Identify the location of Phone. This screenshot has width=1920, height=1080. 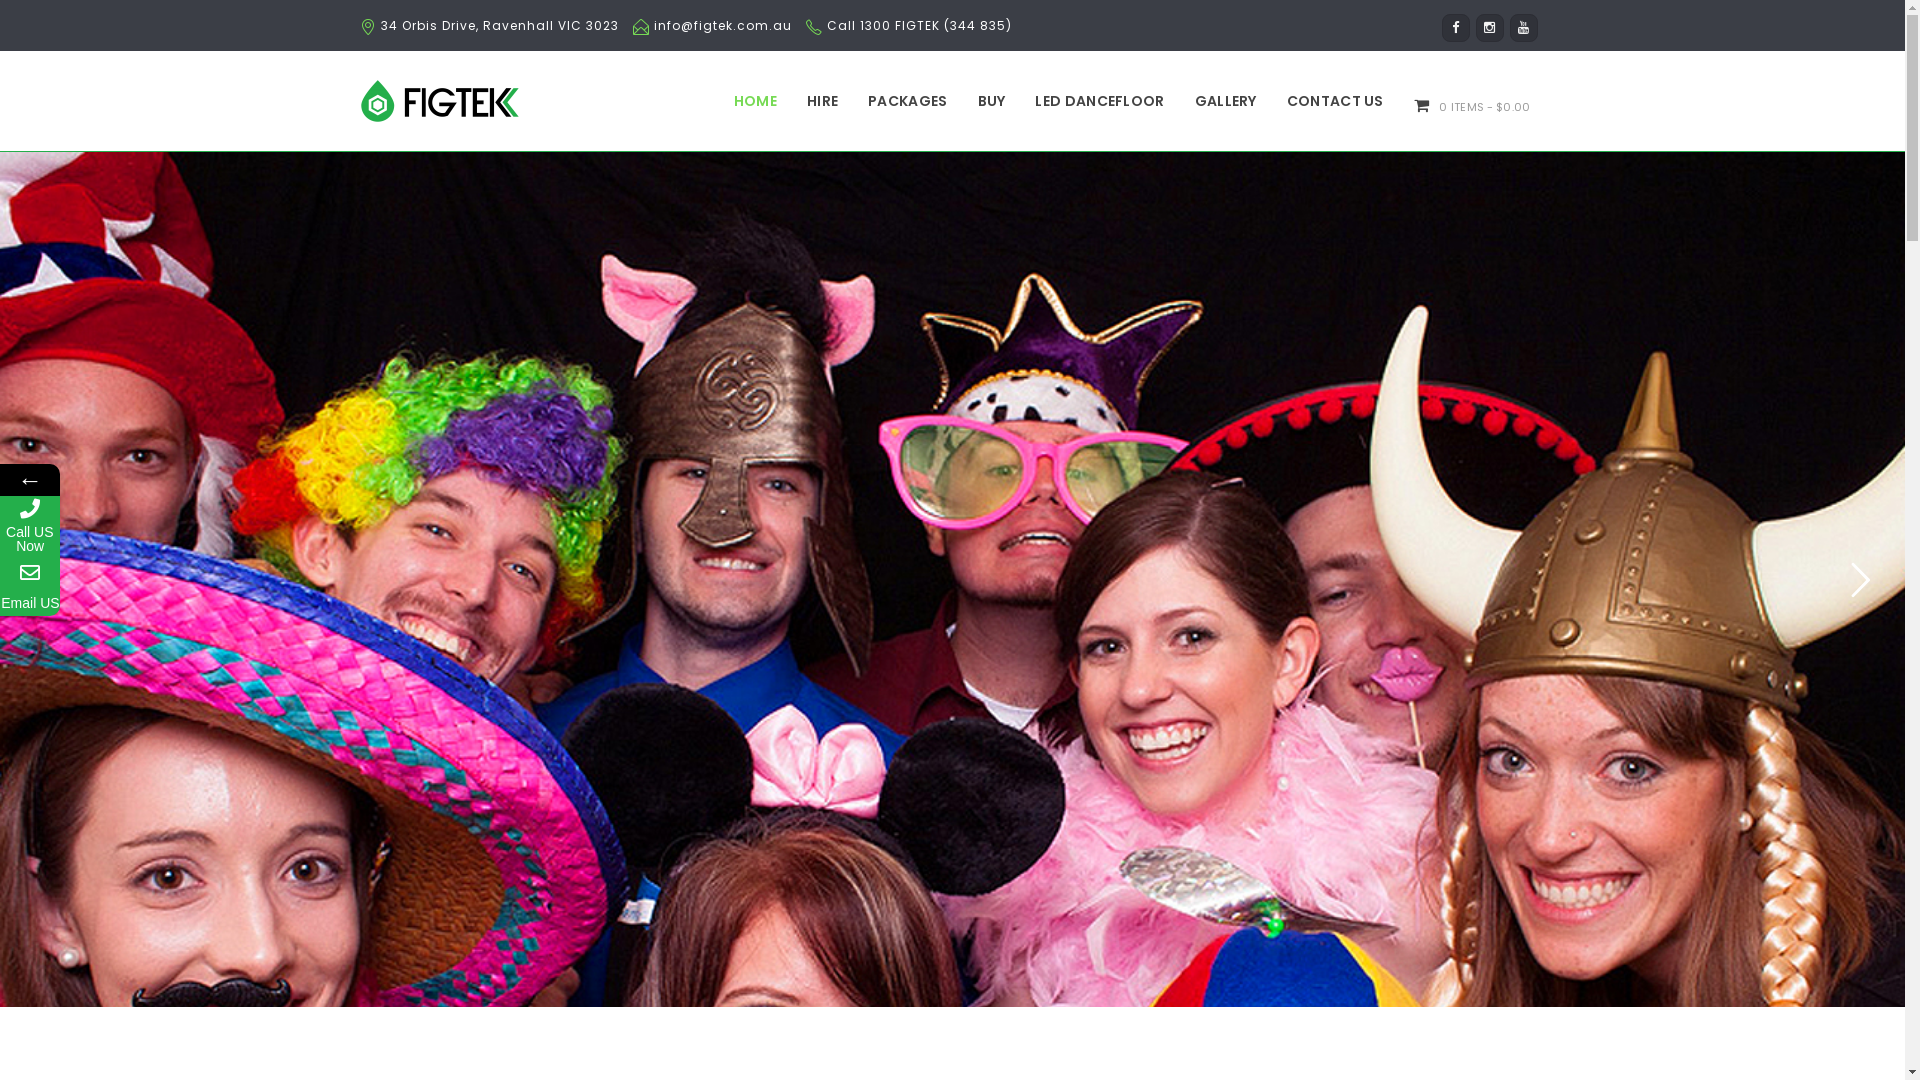
(163, 526).